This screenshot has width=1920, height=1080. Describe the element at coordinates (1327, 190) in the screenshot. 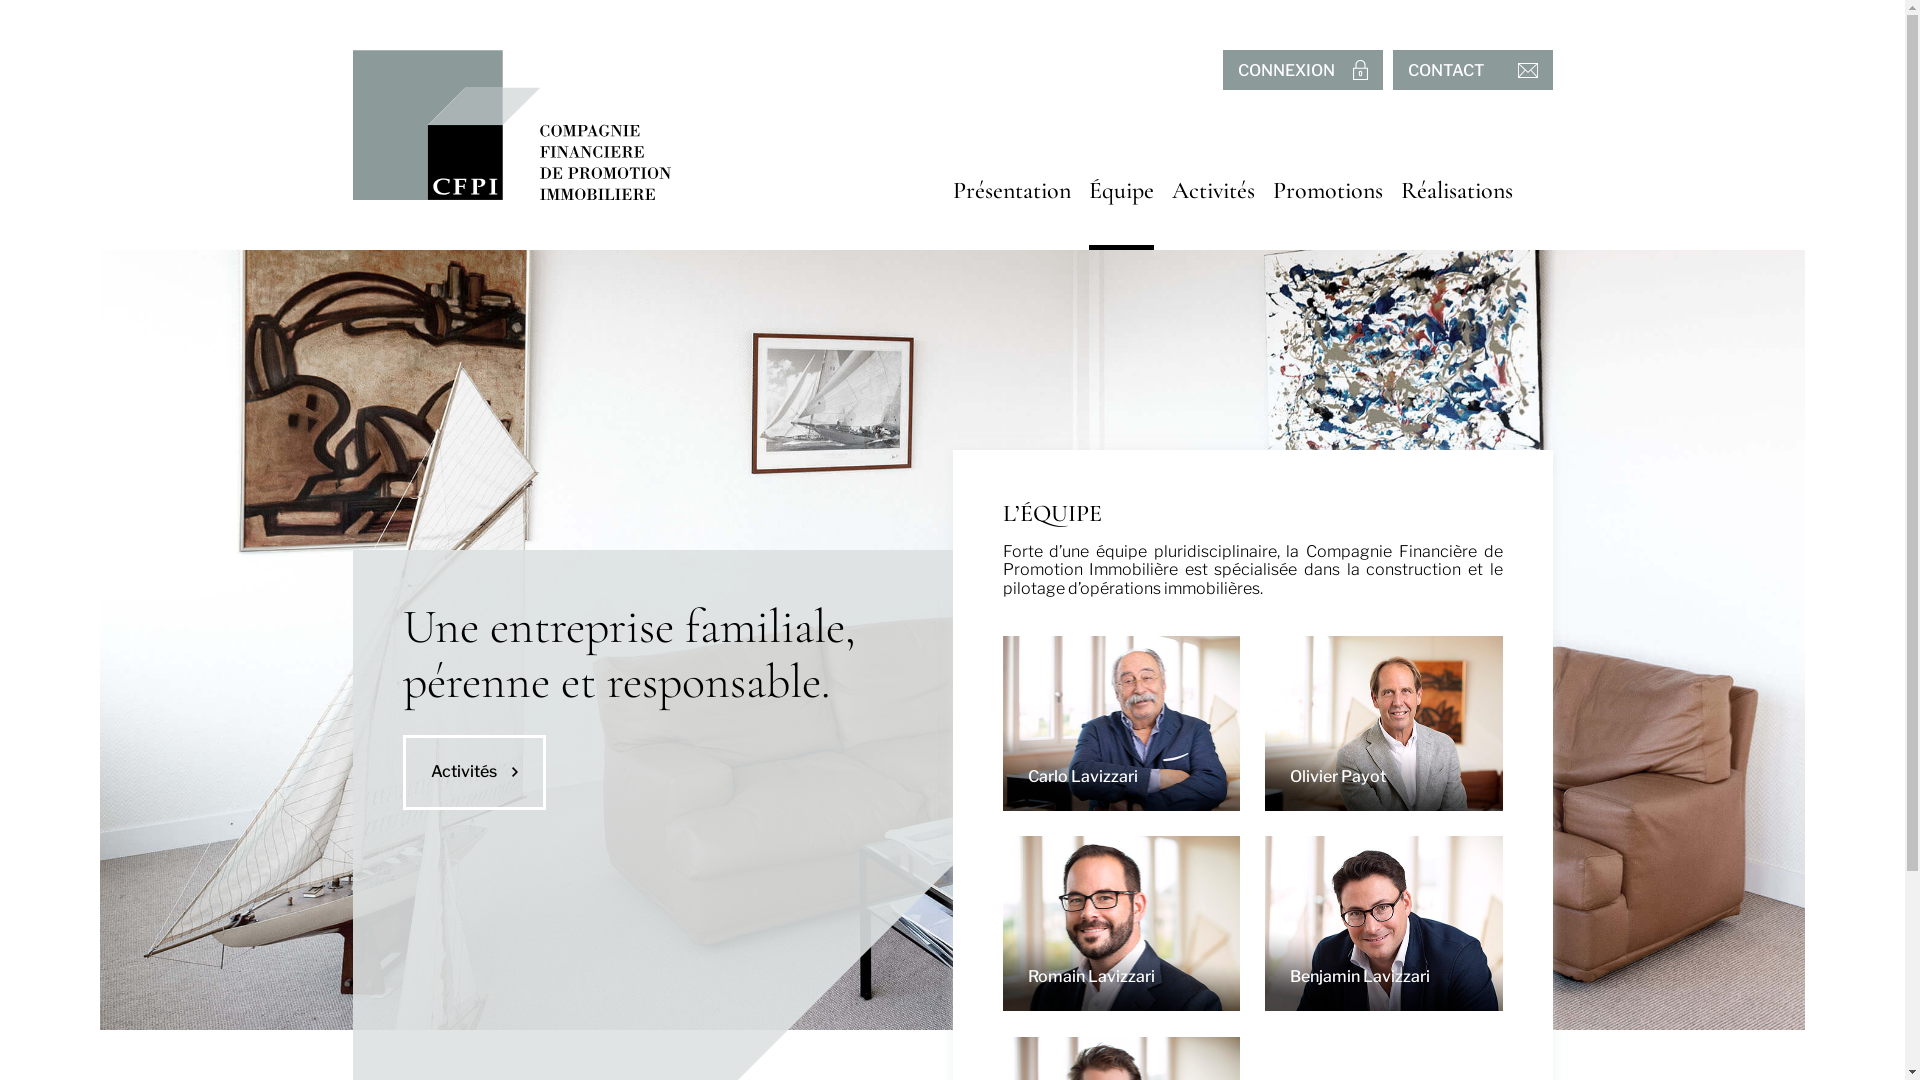

I see `Promotions` at that location.